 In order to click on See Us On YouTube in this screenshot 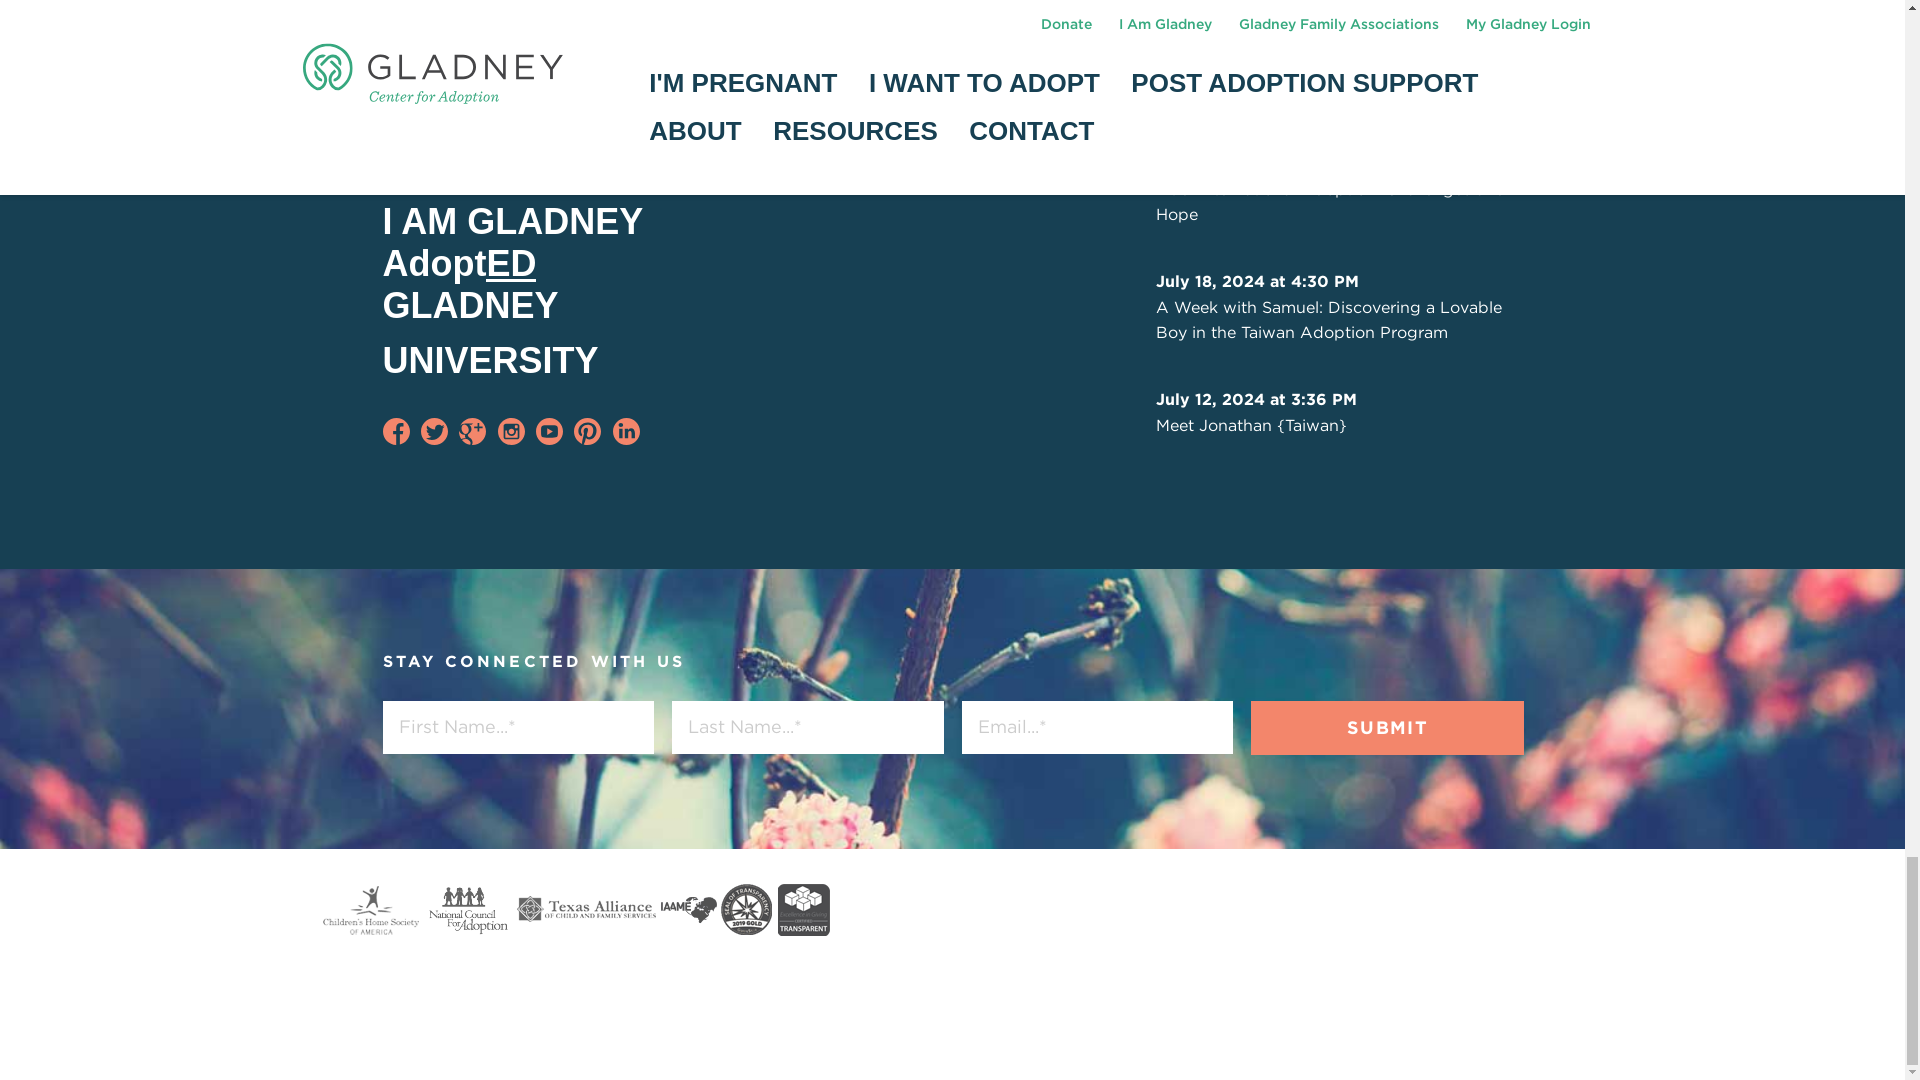, I will do `click(548, 430)`.